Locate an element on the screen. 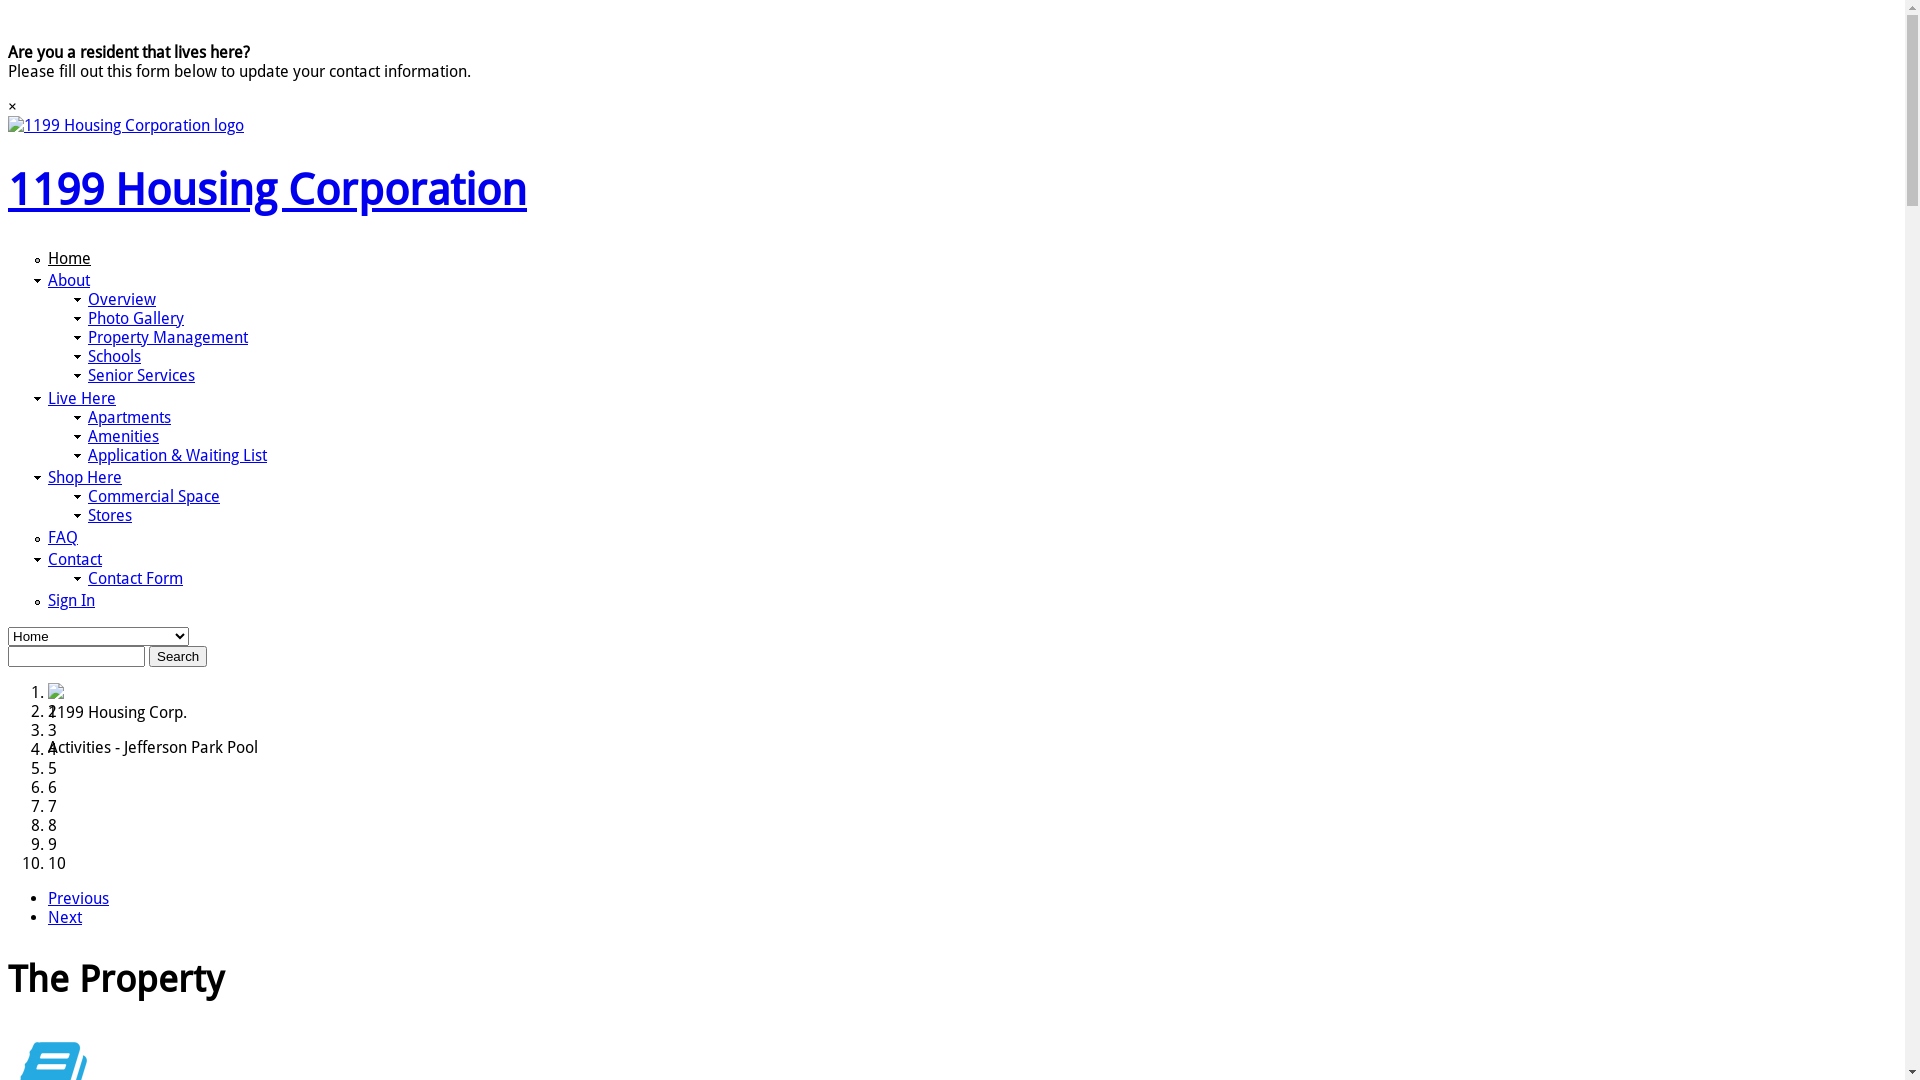 The width and height of the screenshot is (1920, 1080). Schools is located at coordinates (114, 356).